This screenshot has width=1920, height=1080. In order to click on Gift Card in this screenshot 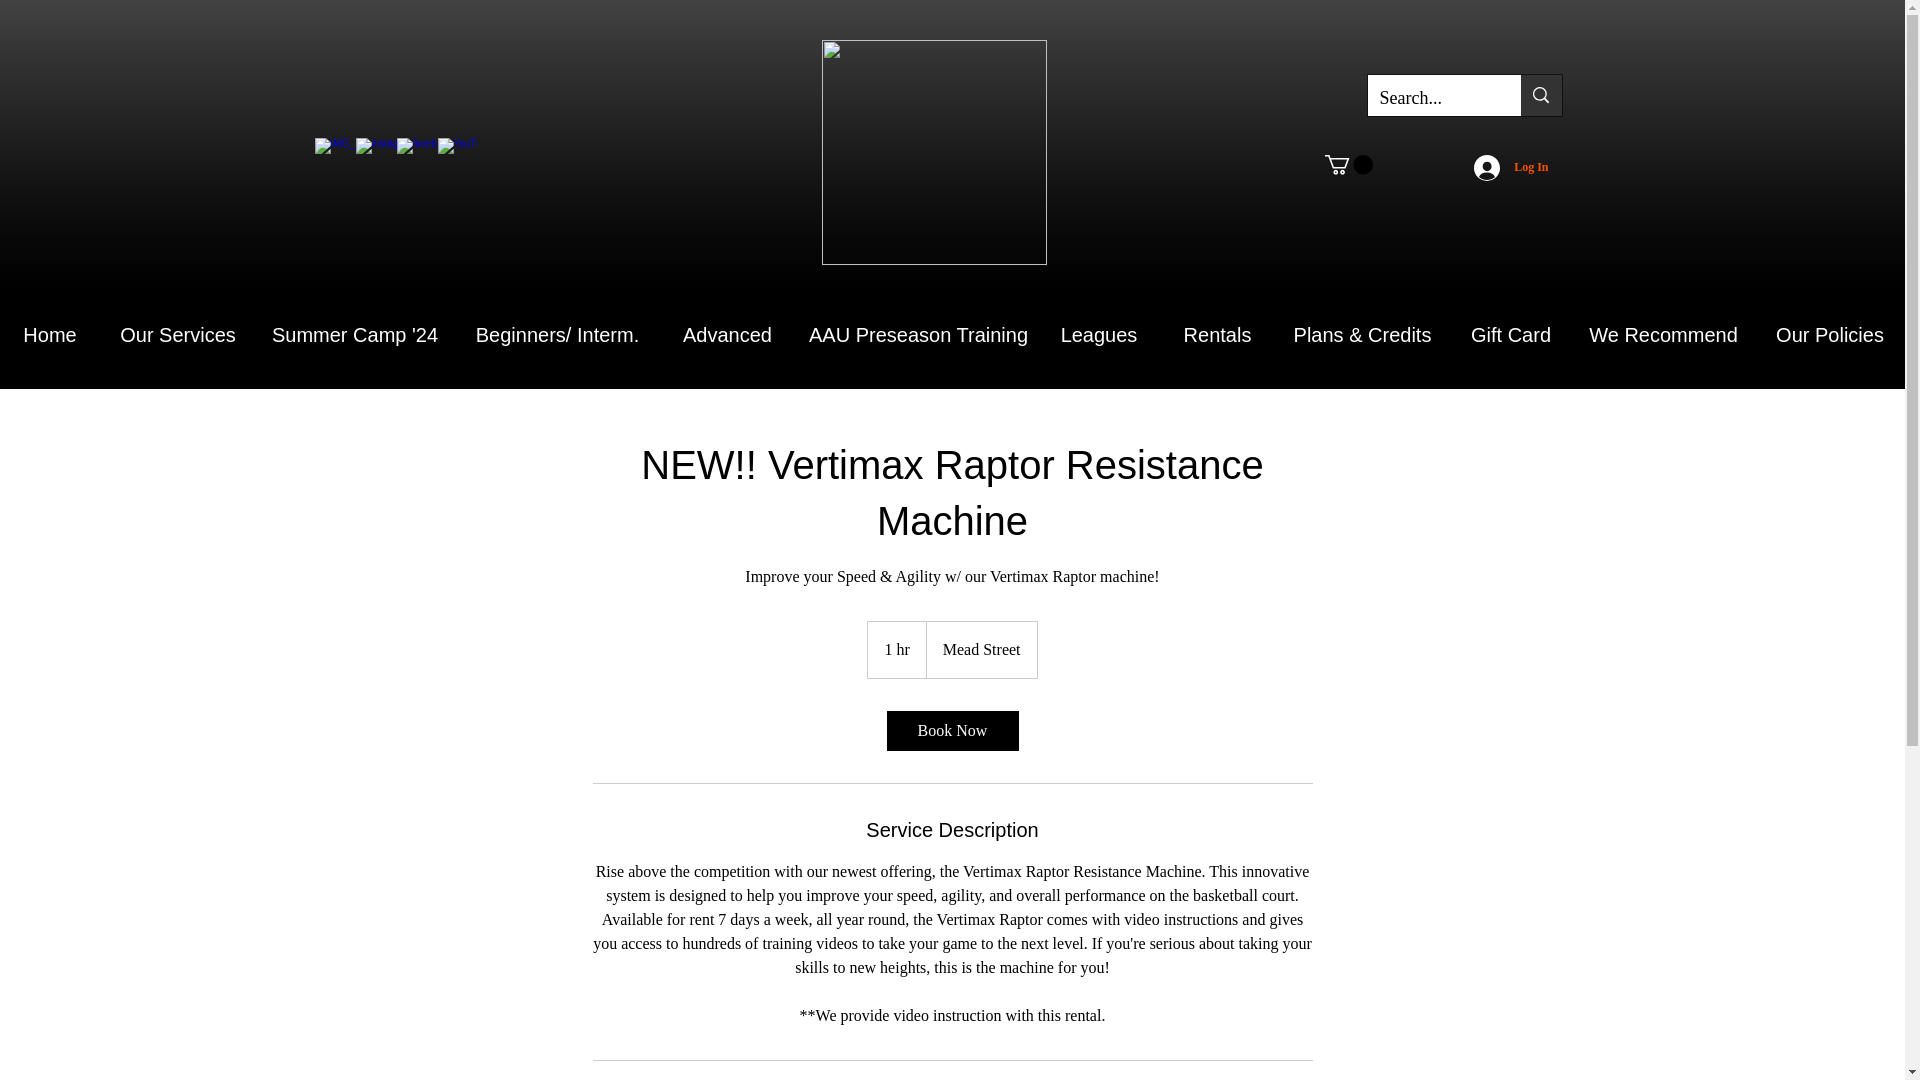, I will do `click(1510, 334)`.